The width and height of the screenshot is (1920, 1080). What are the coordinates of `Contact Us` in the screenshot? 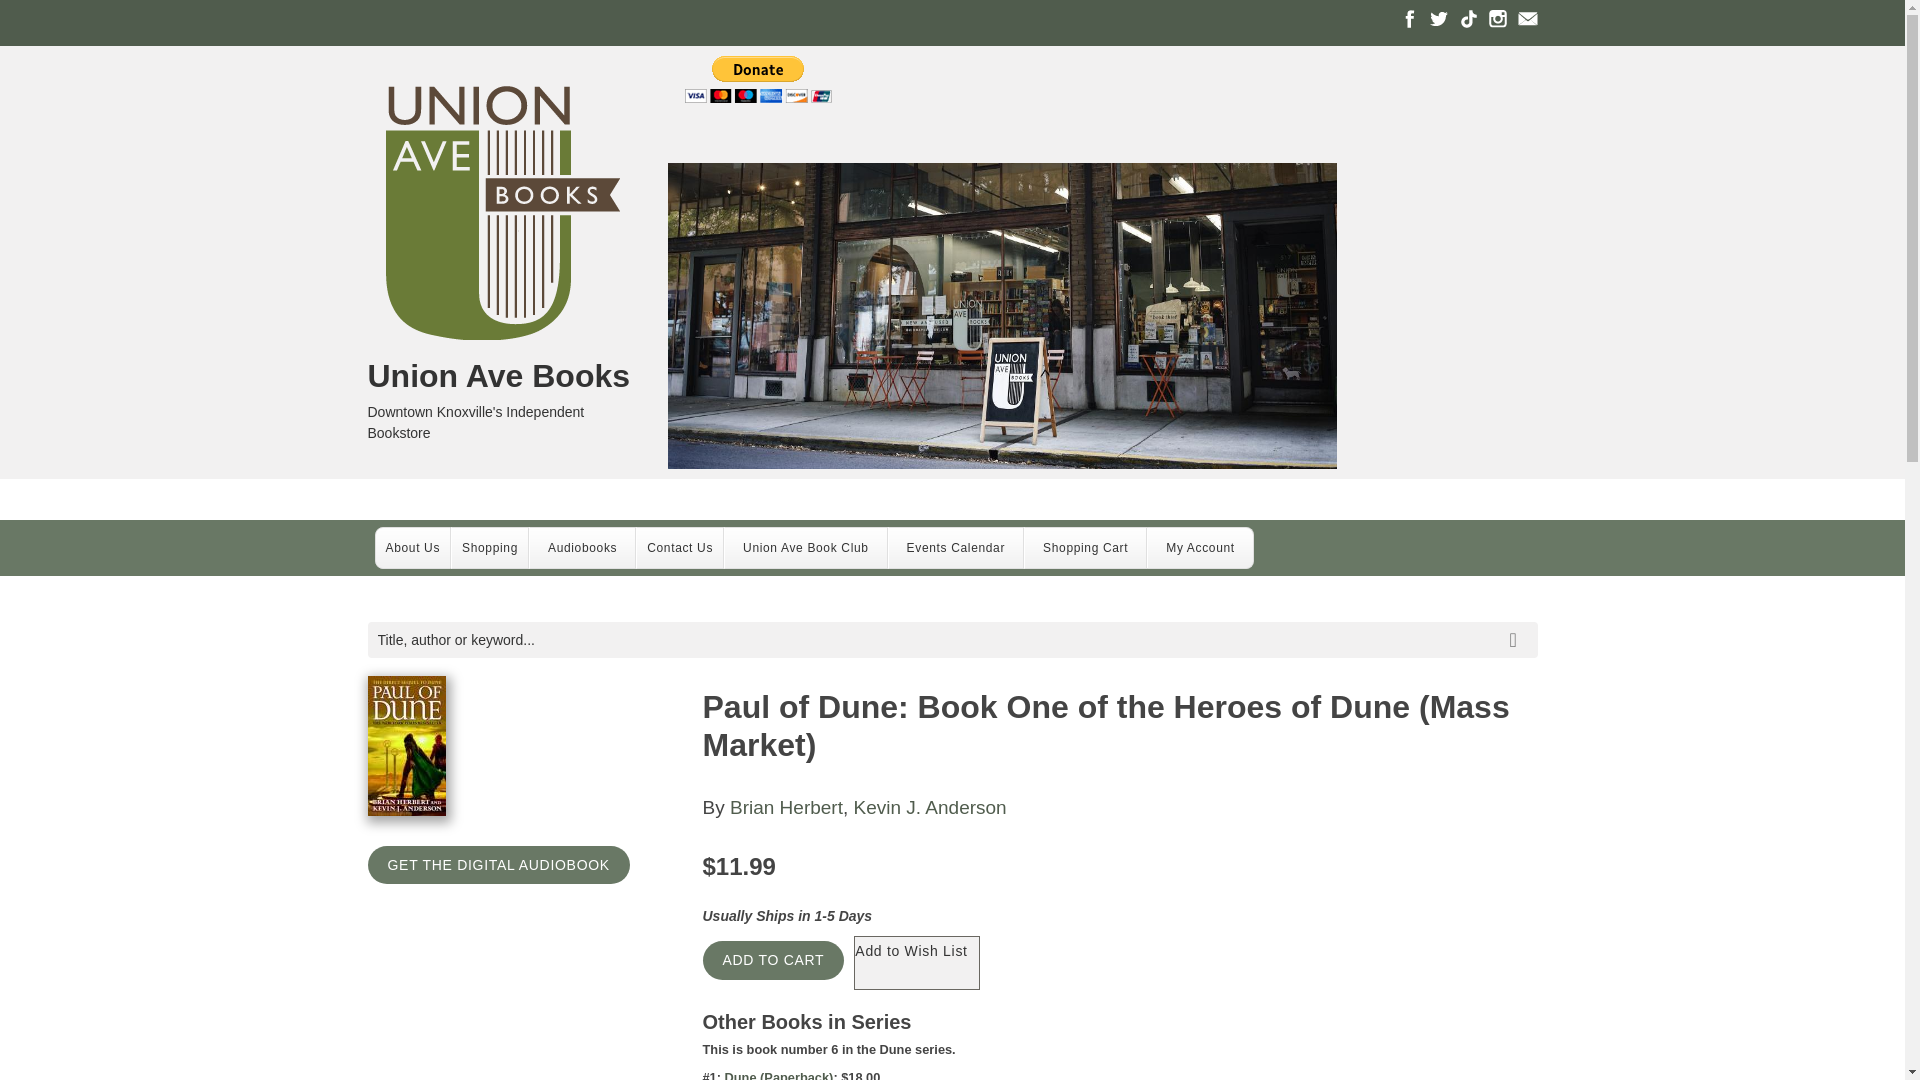 It's located at (680, 548).